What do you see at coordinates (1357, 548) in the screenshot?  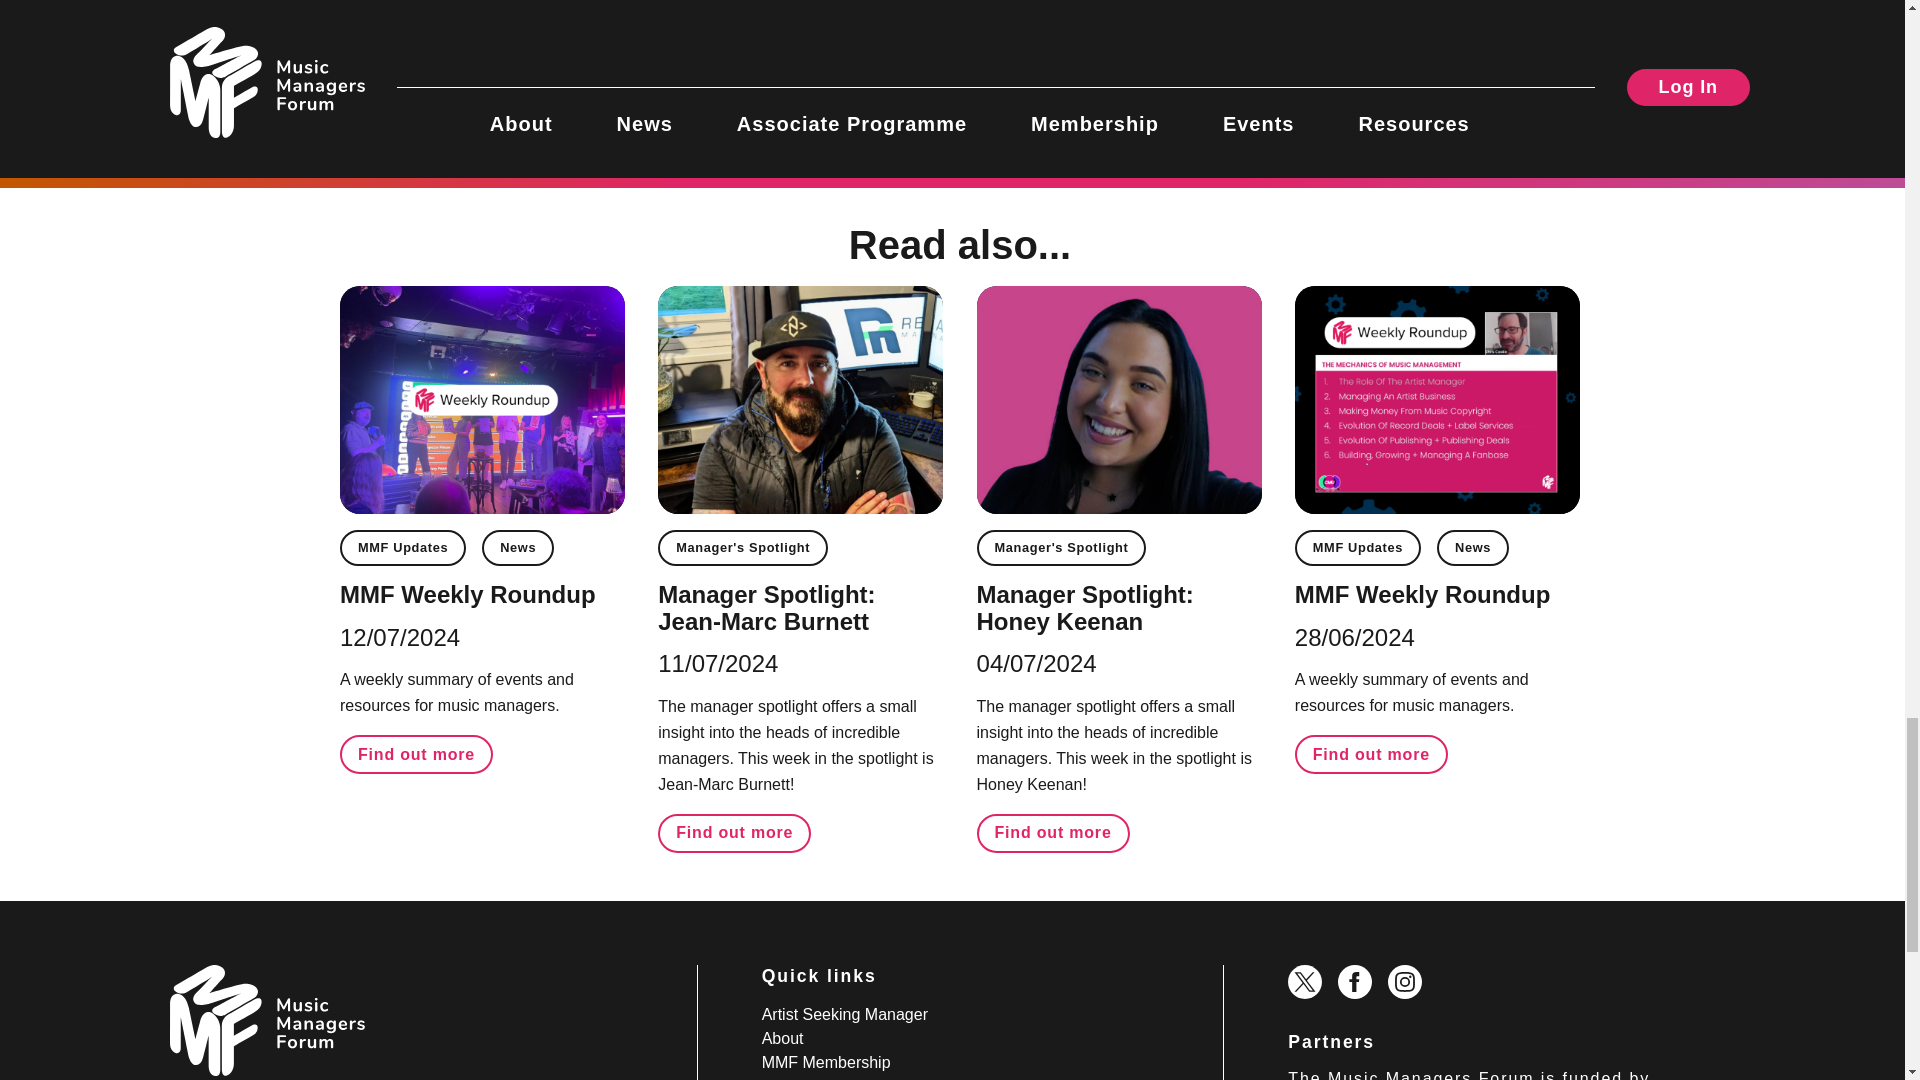 I see `MMF Updates` at bounding box center [1357, 548].